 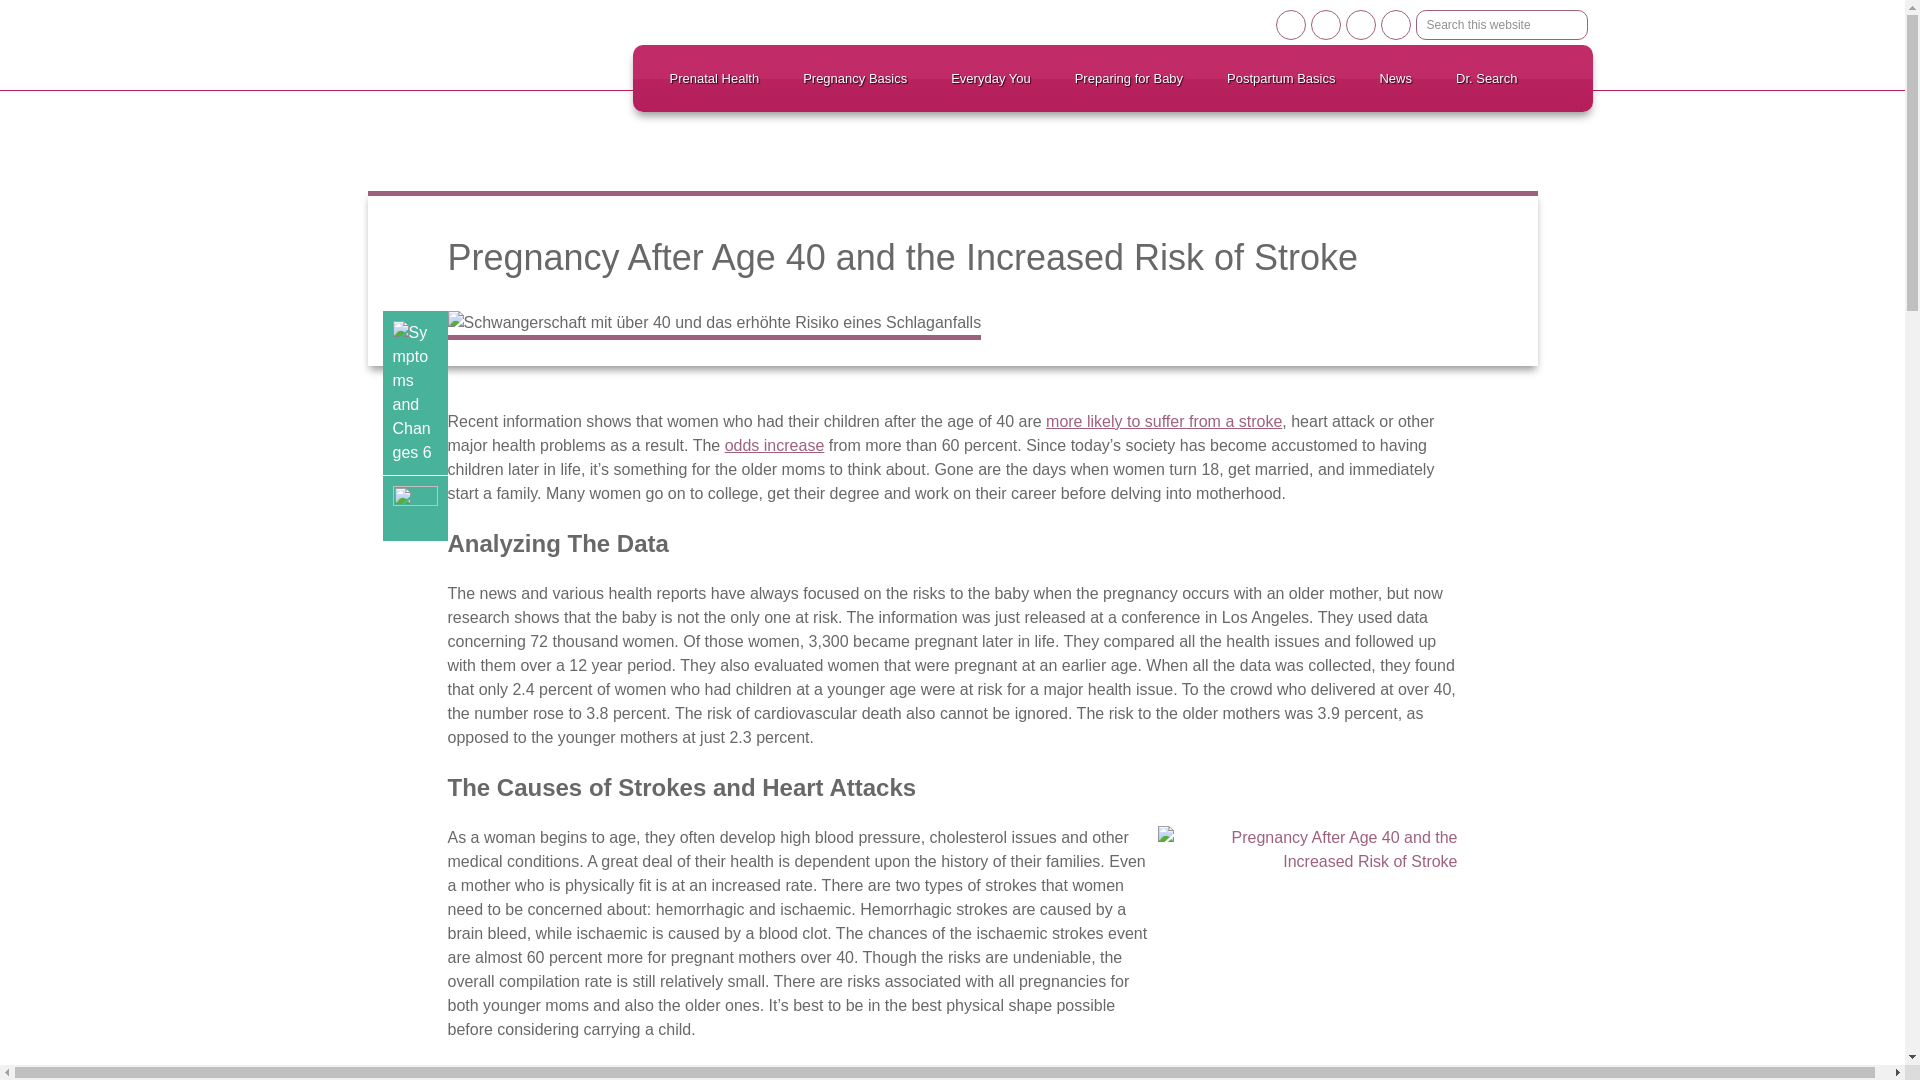 I want to click on Prenatal Health, so click(x=714, y=78).